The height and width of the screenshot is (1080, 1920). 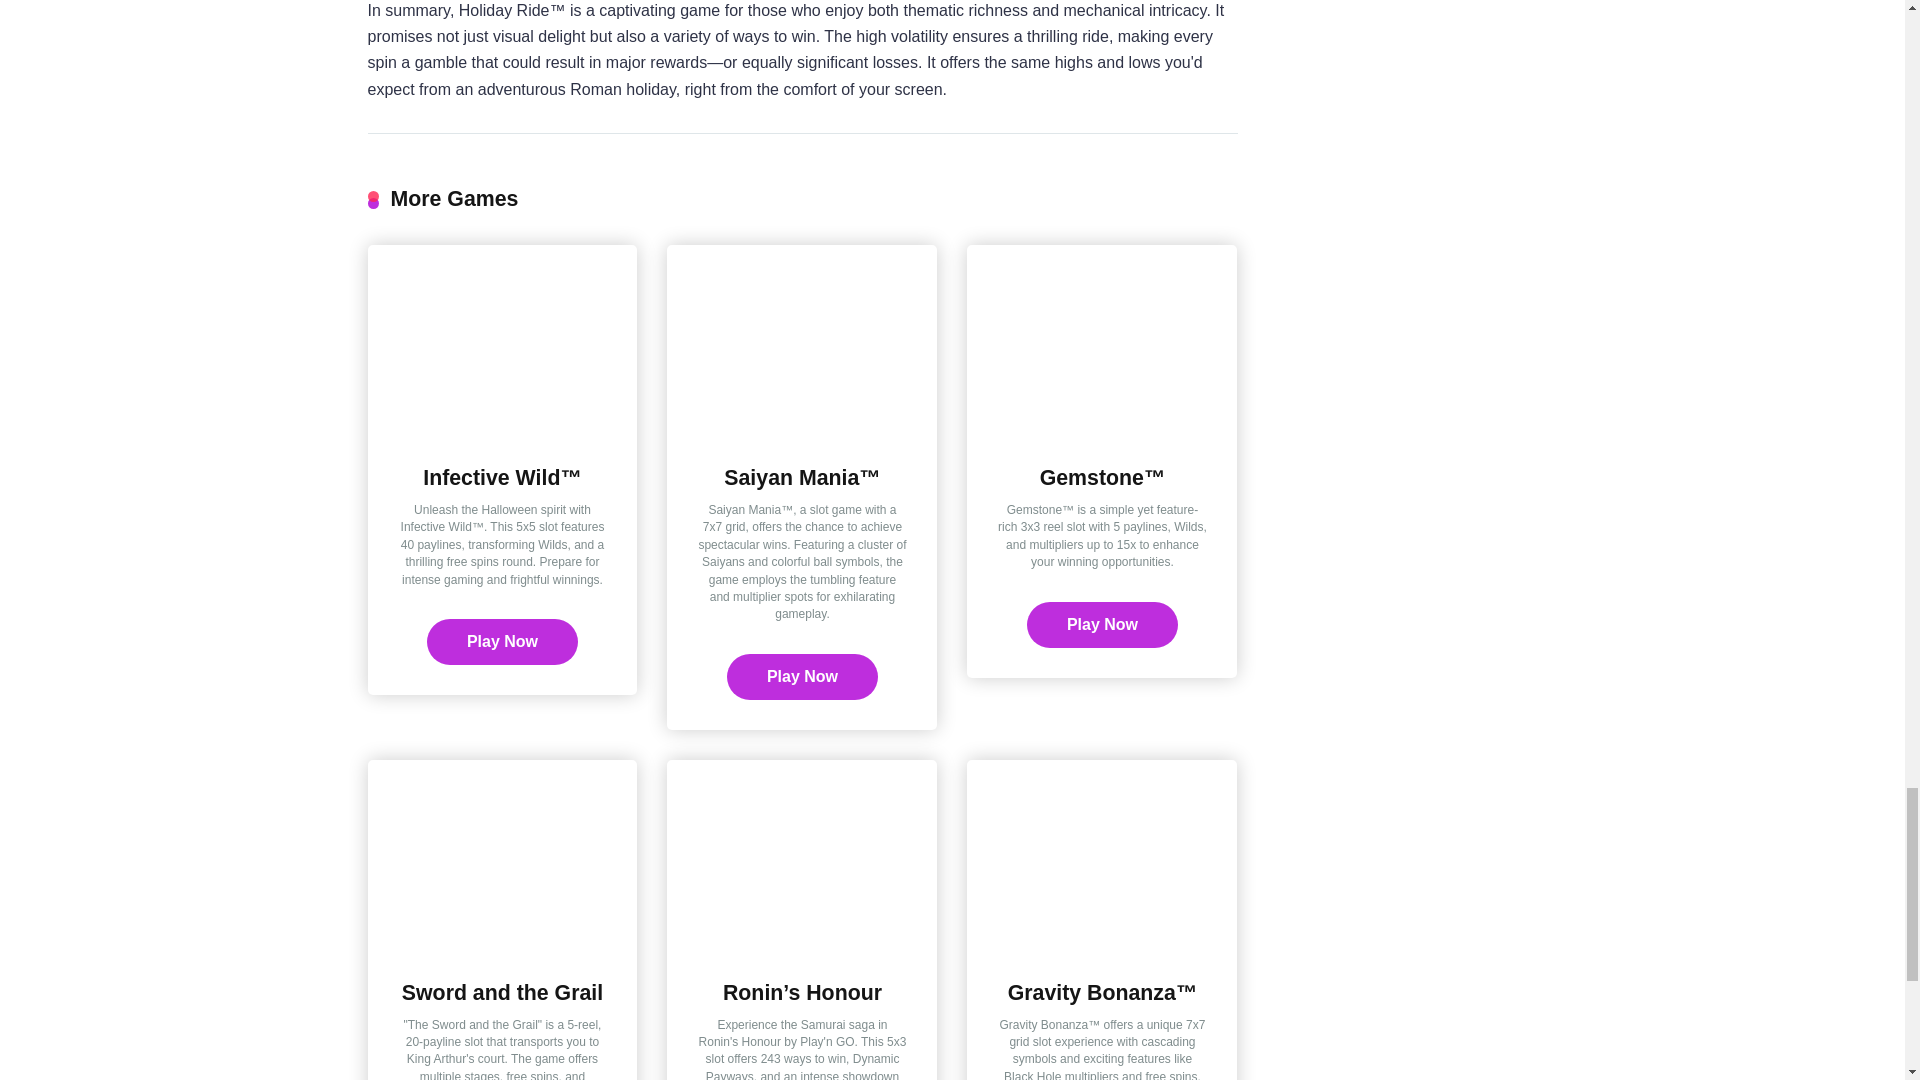 I want to click on Play Now, so click(x=502, y=642).